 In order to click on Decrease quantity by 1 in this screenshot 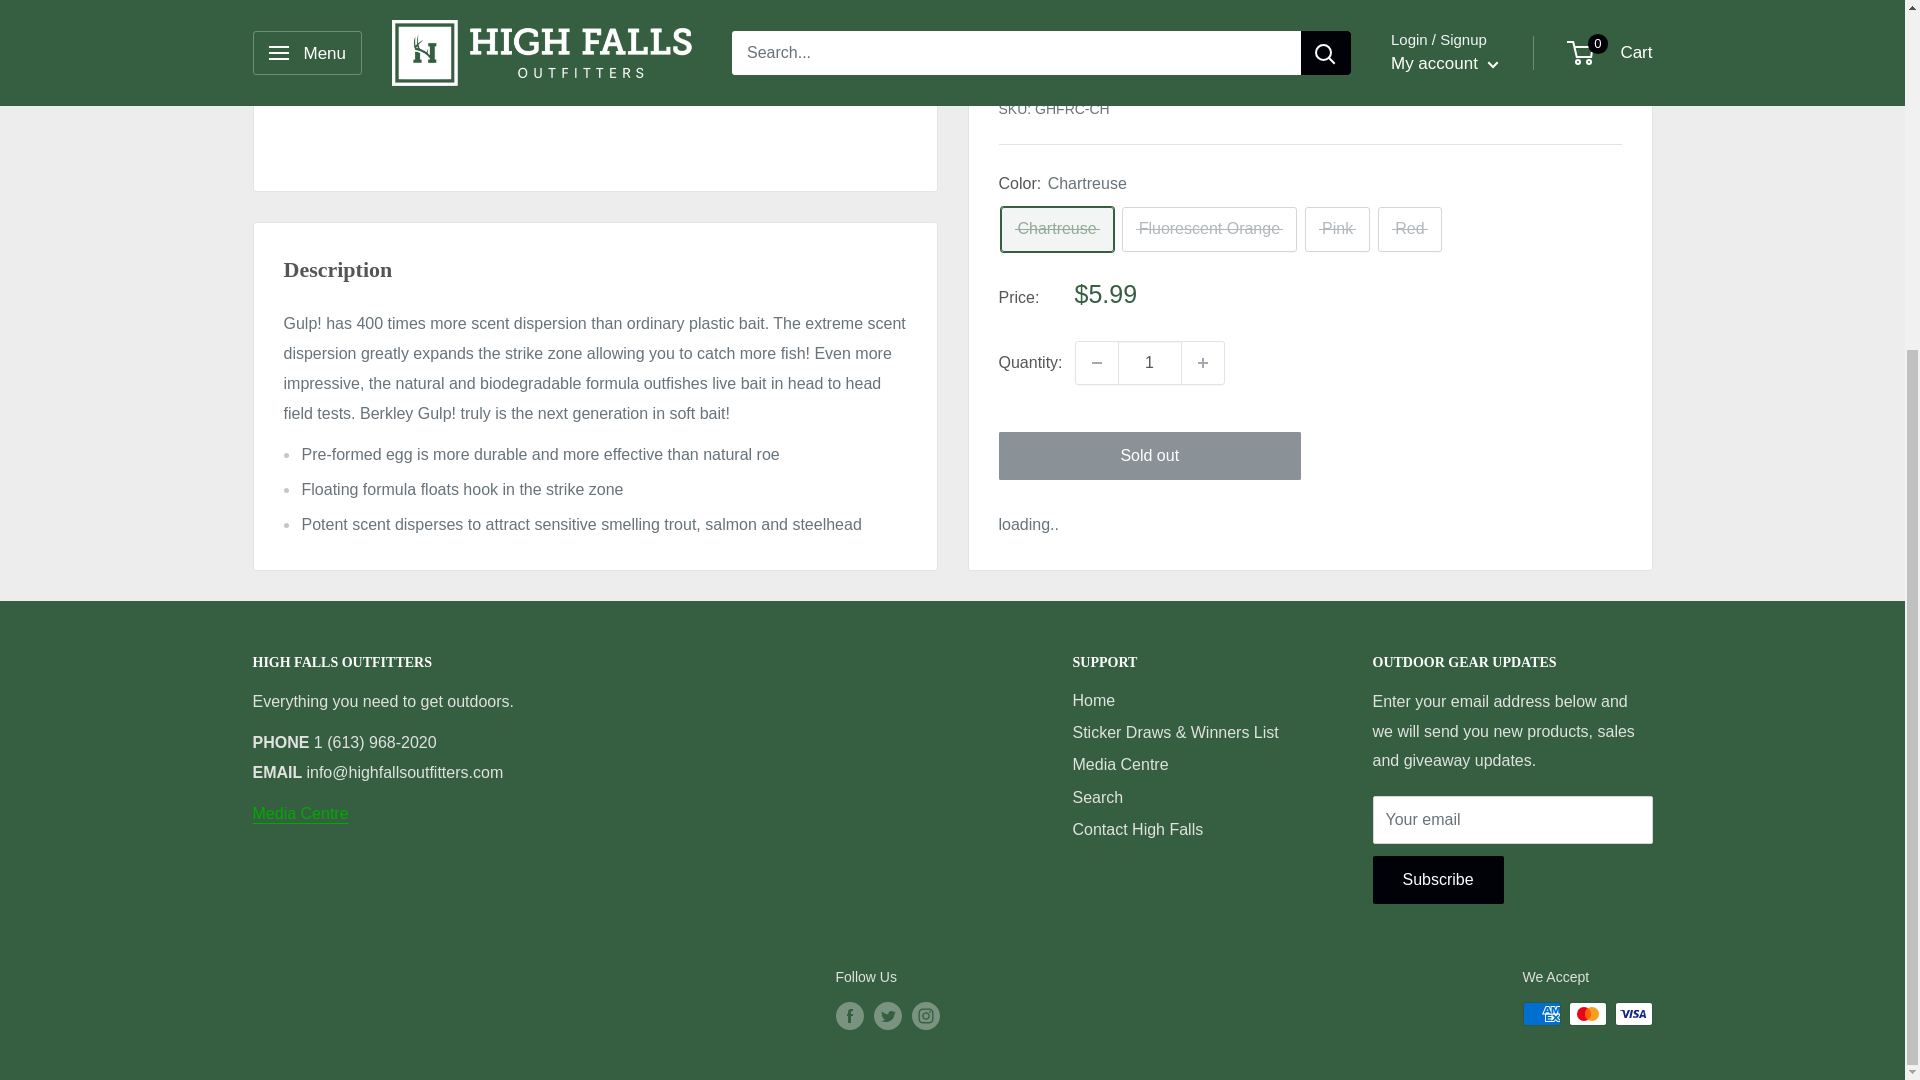, I will do `click(1096, 60)`.